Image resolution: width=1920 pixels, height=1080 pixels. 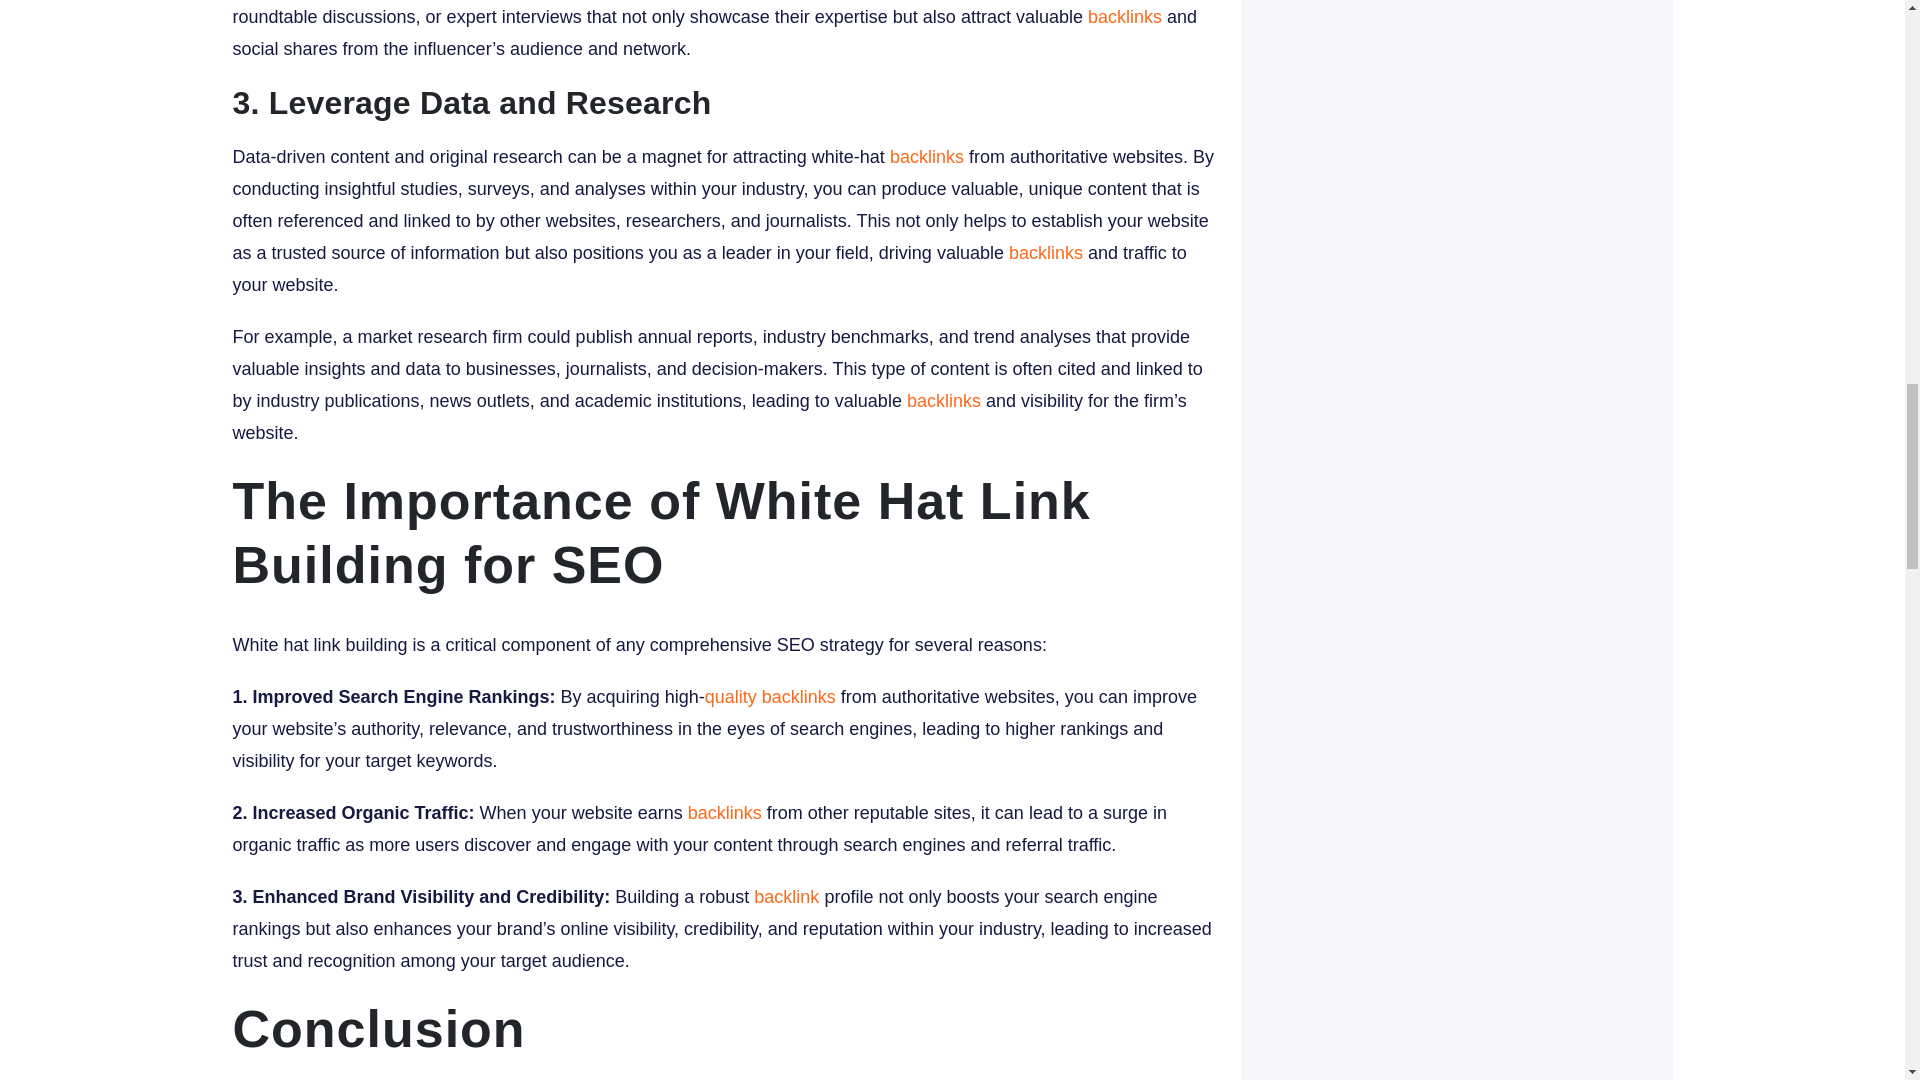 I want to click on quality backlinks, so click(x=770, y=696).